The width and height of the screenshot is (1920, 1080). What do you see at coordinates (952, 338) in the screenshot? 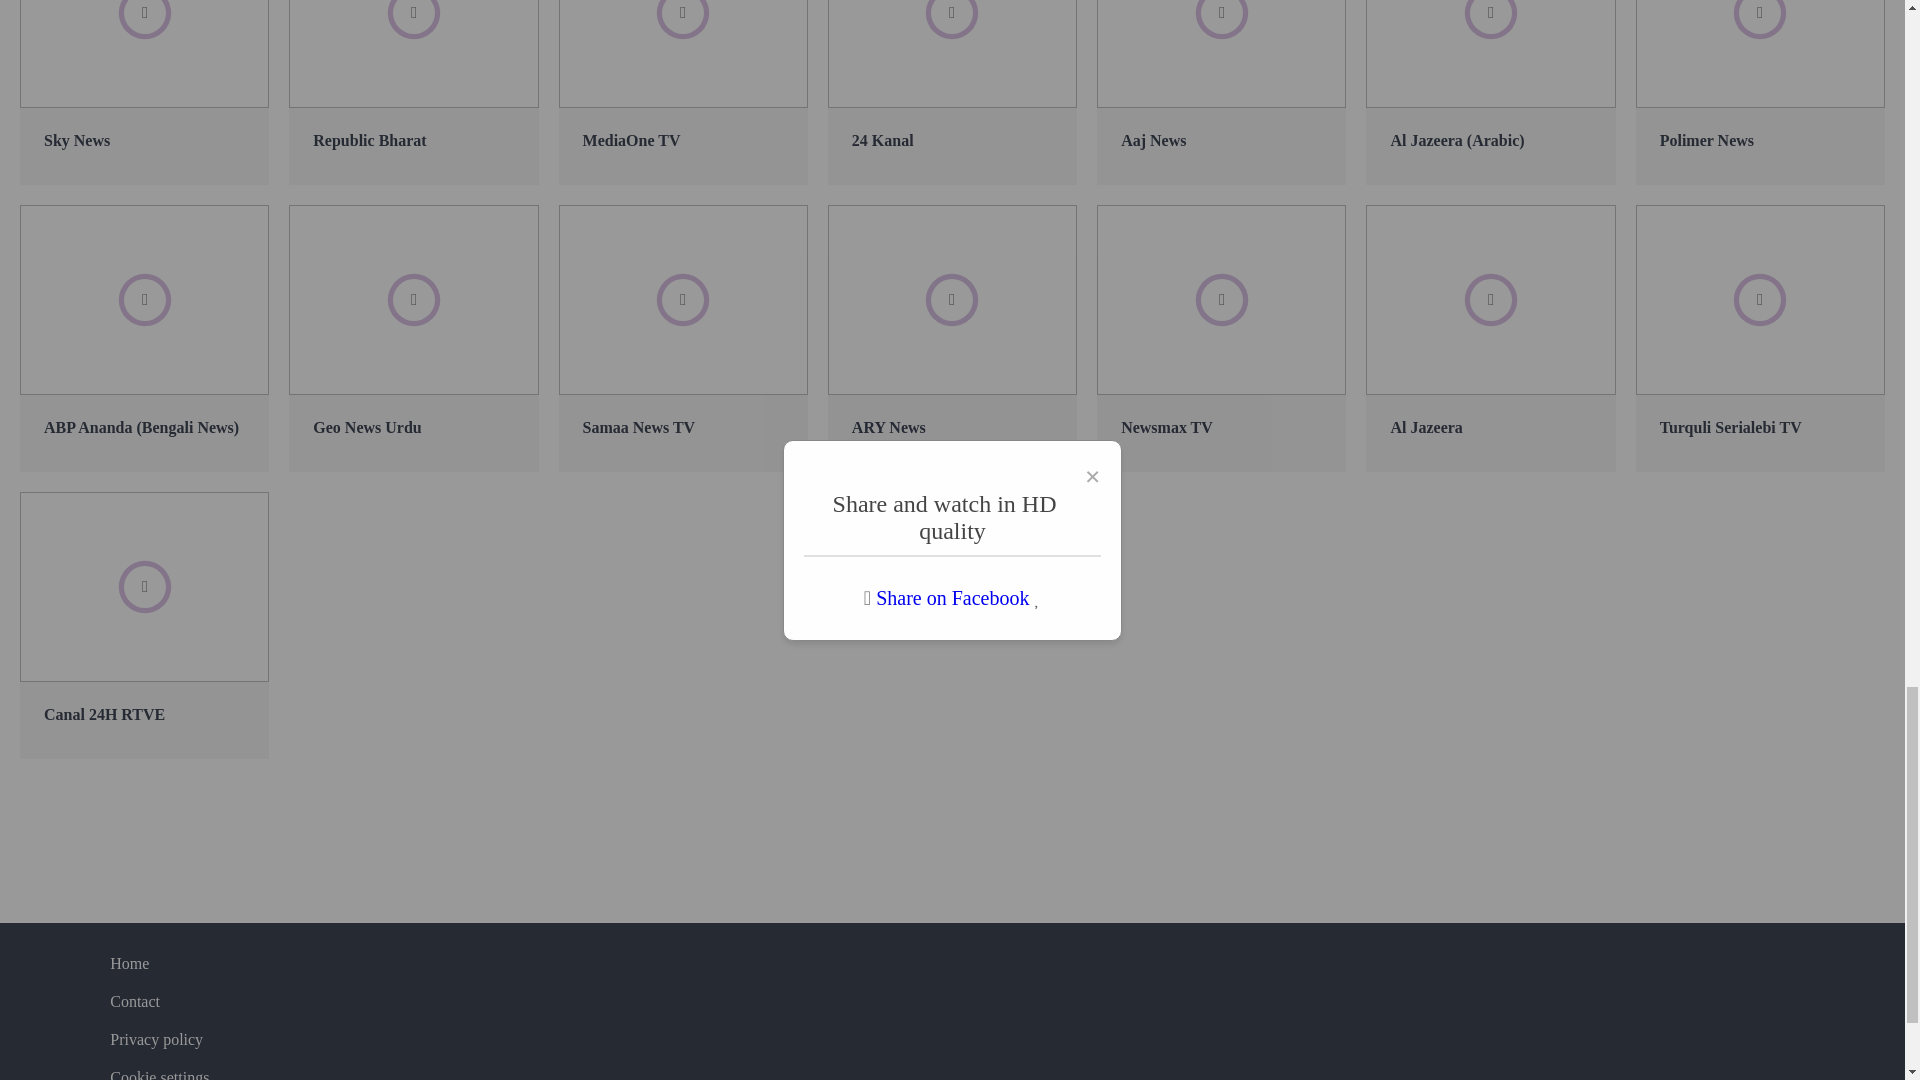
I see `ARY News` at bounding box center [952, 338].